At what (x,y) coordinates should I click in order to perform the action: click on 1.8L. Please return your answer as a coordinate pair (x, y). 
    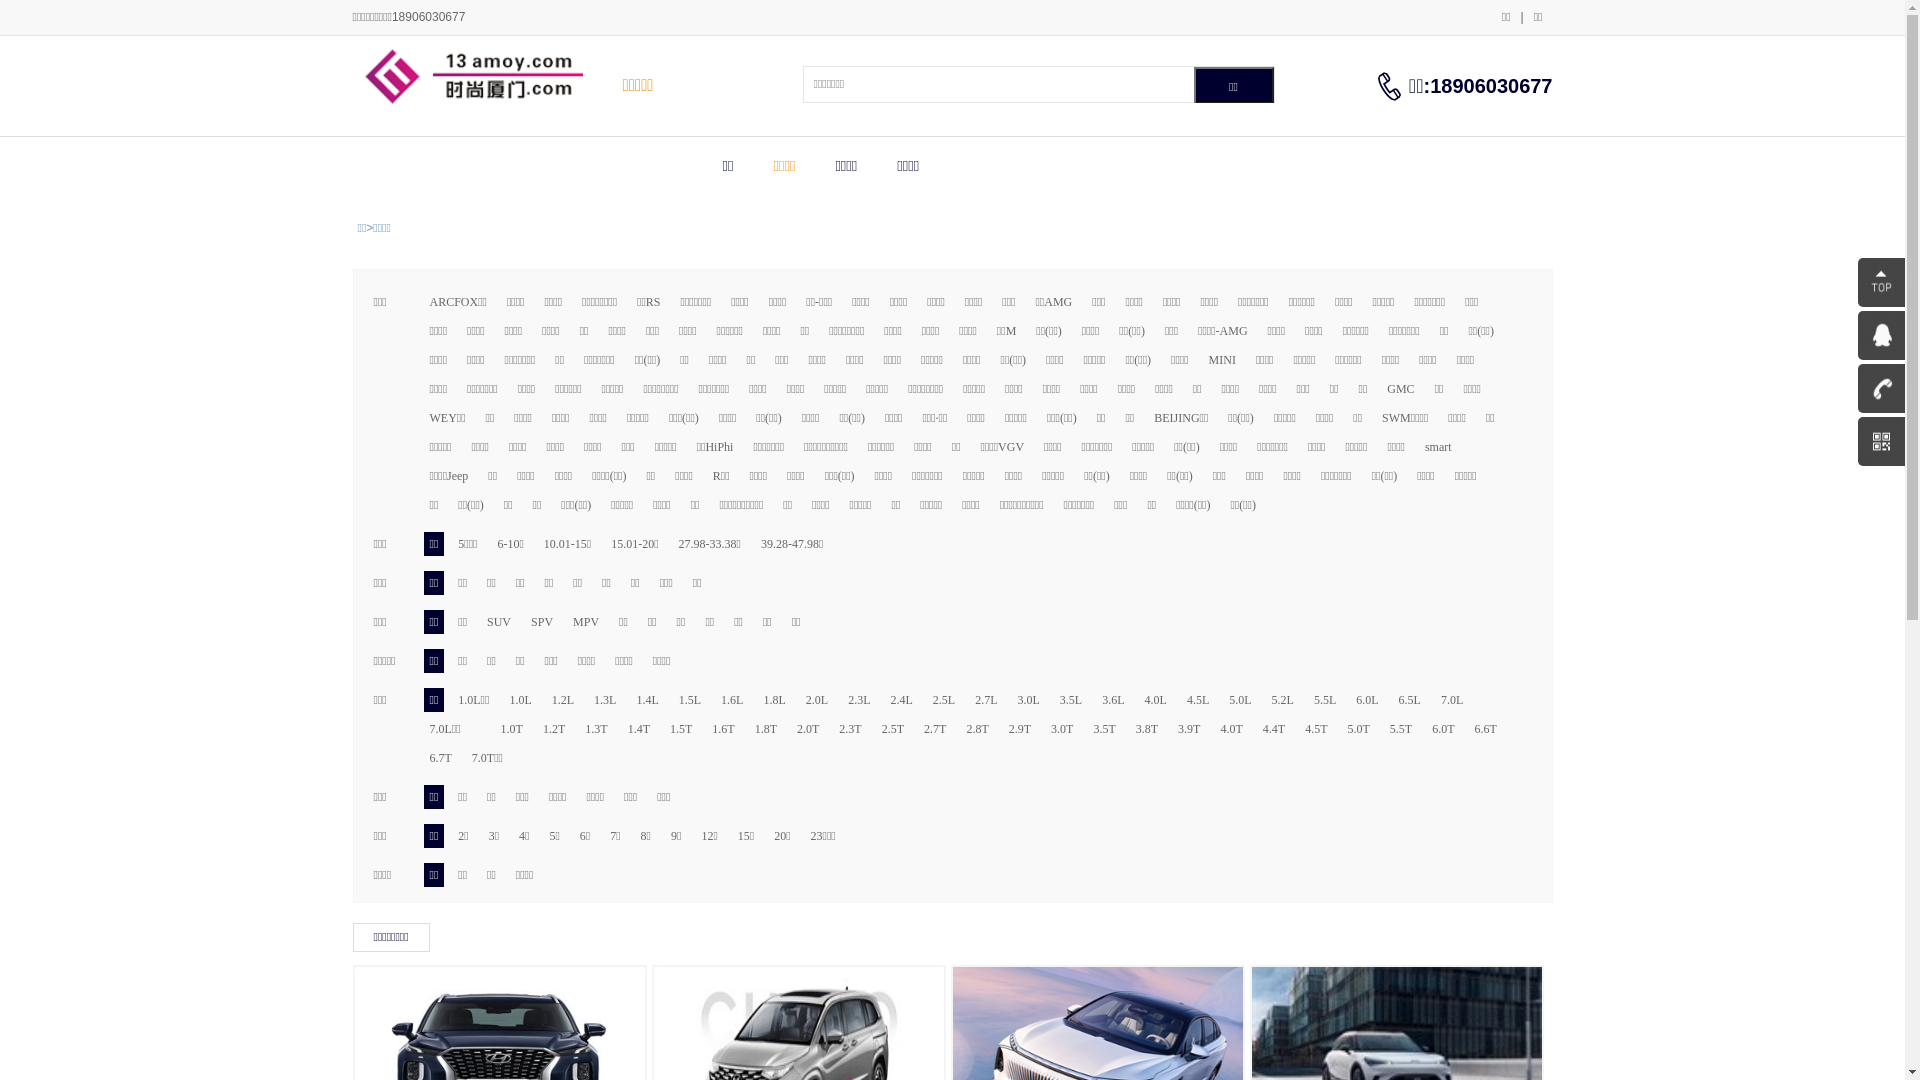
    Looking at the image, I should click on (774, 700).